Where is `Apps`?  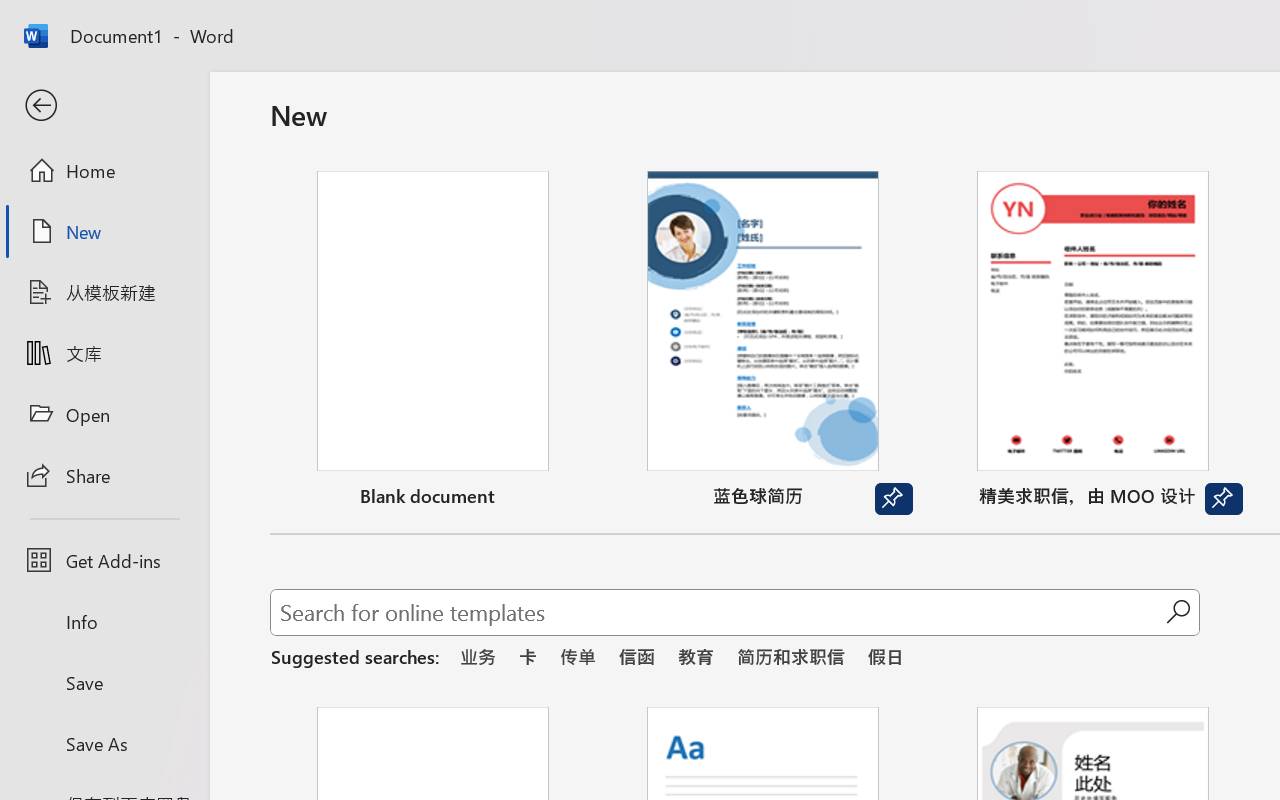
Apps is located at coordinates (322, 132).